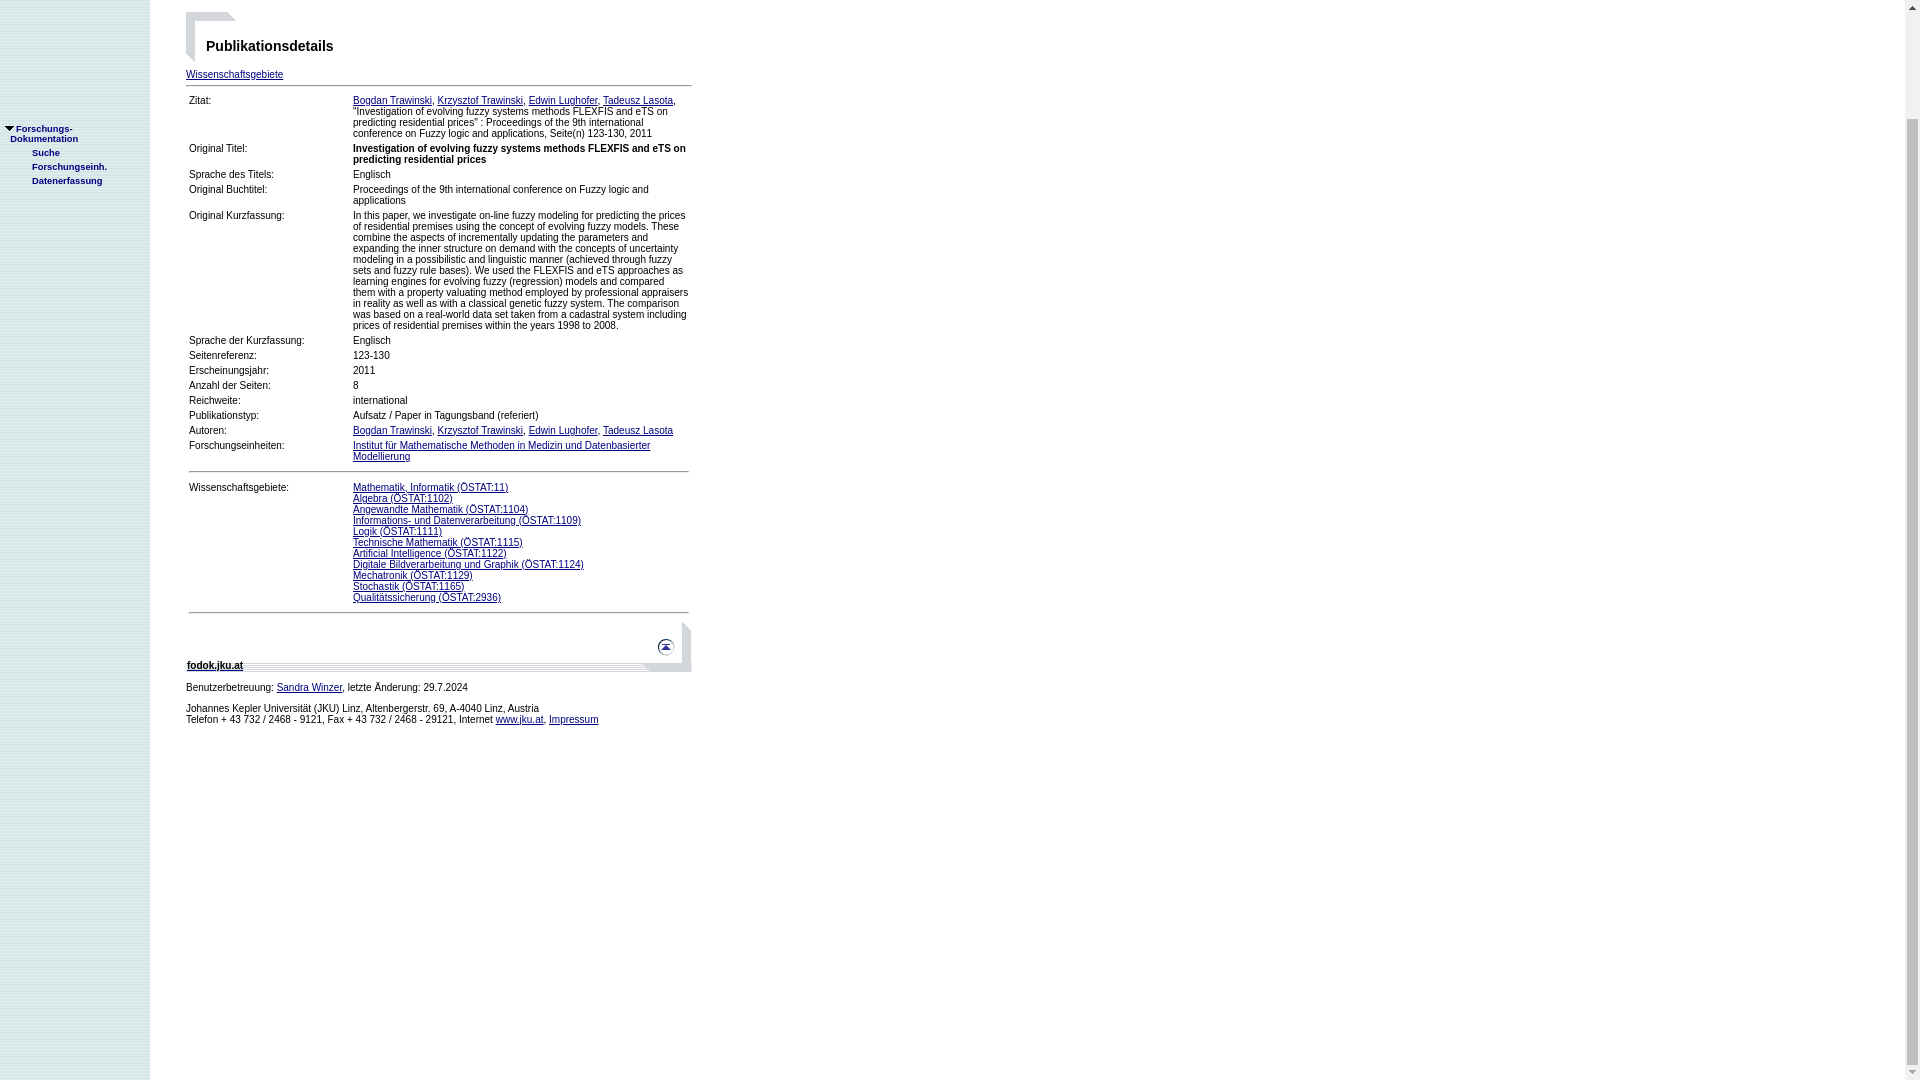  Describe the element at coordinates (39, 14) in the screenshot. I see `Impressum` at that location.